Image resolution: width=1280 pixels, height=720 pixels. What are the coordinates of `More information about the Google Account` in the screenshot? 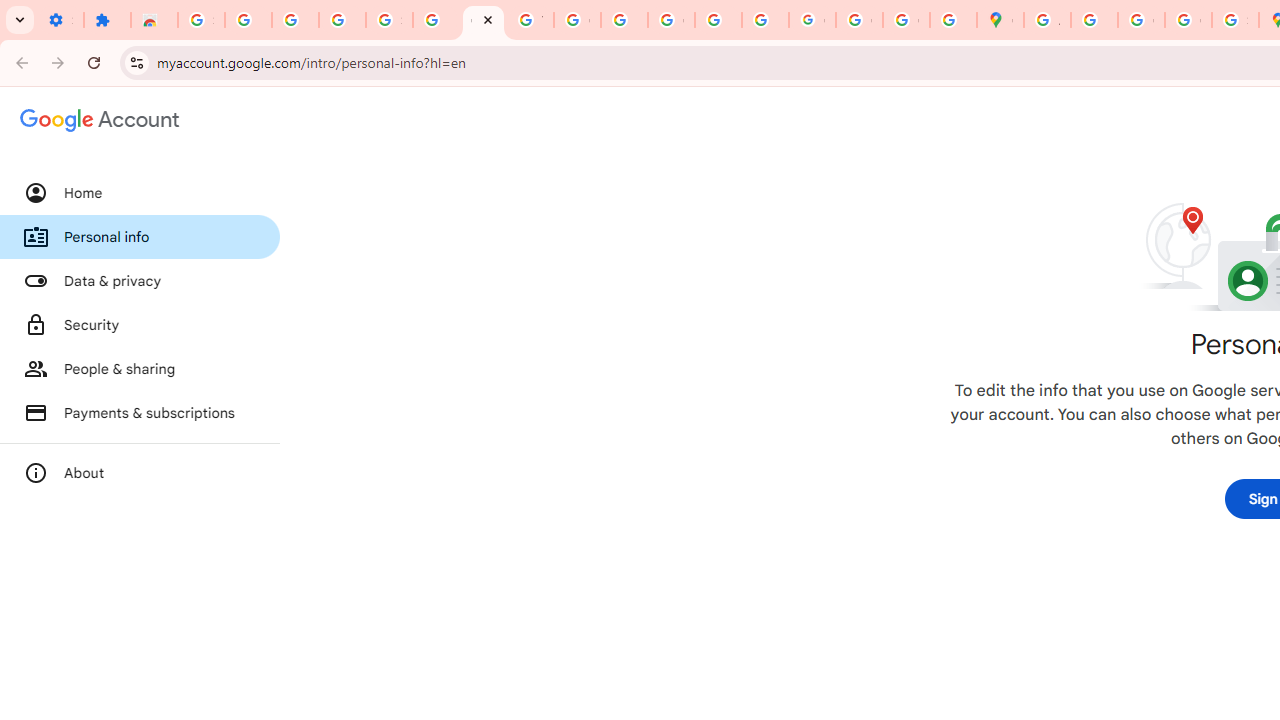 It's located at (140, 472).